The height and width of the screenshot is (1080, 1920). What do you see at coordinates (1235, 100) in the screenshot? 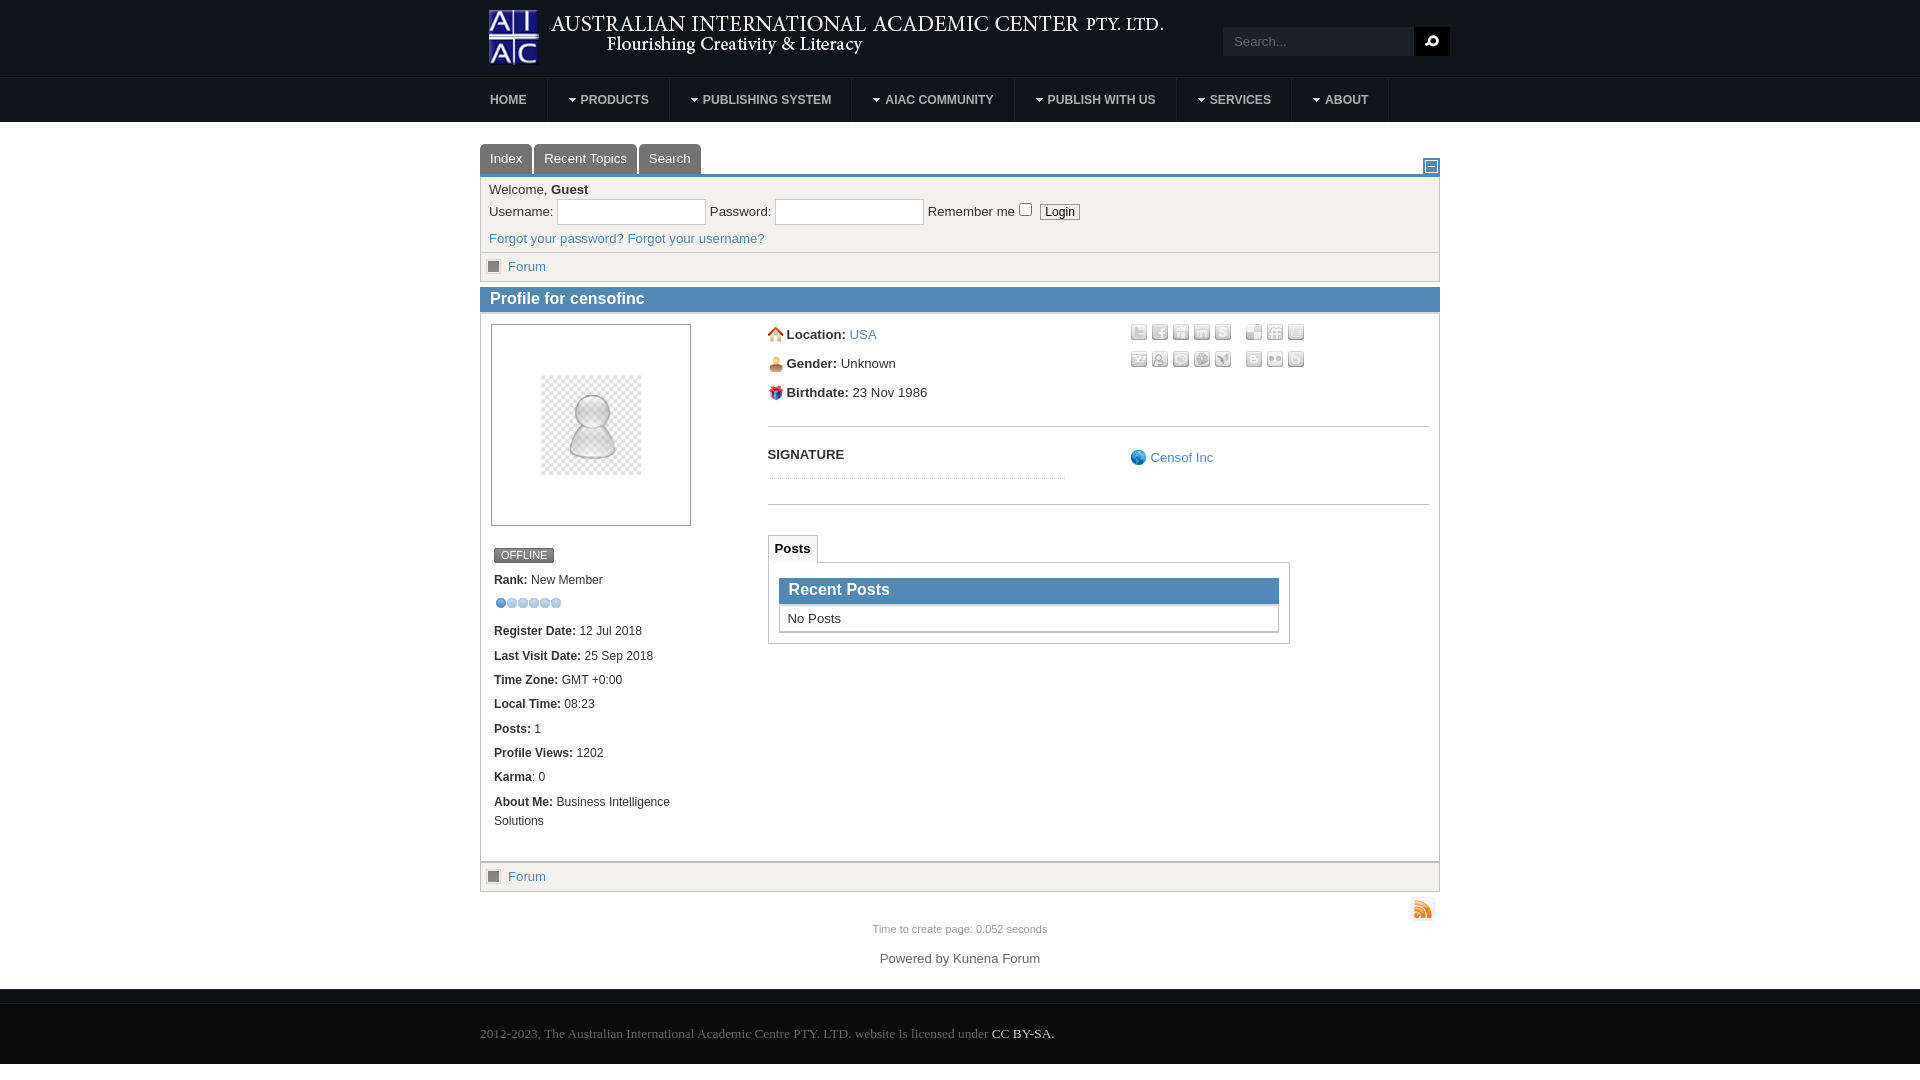
I see `SERVICES` at bounding box center [1235, 100].